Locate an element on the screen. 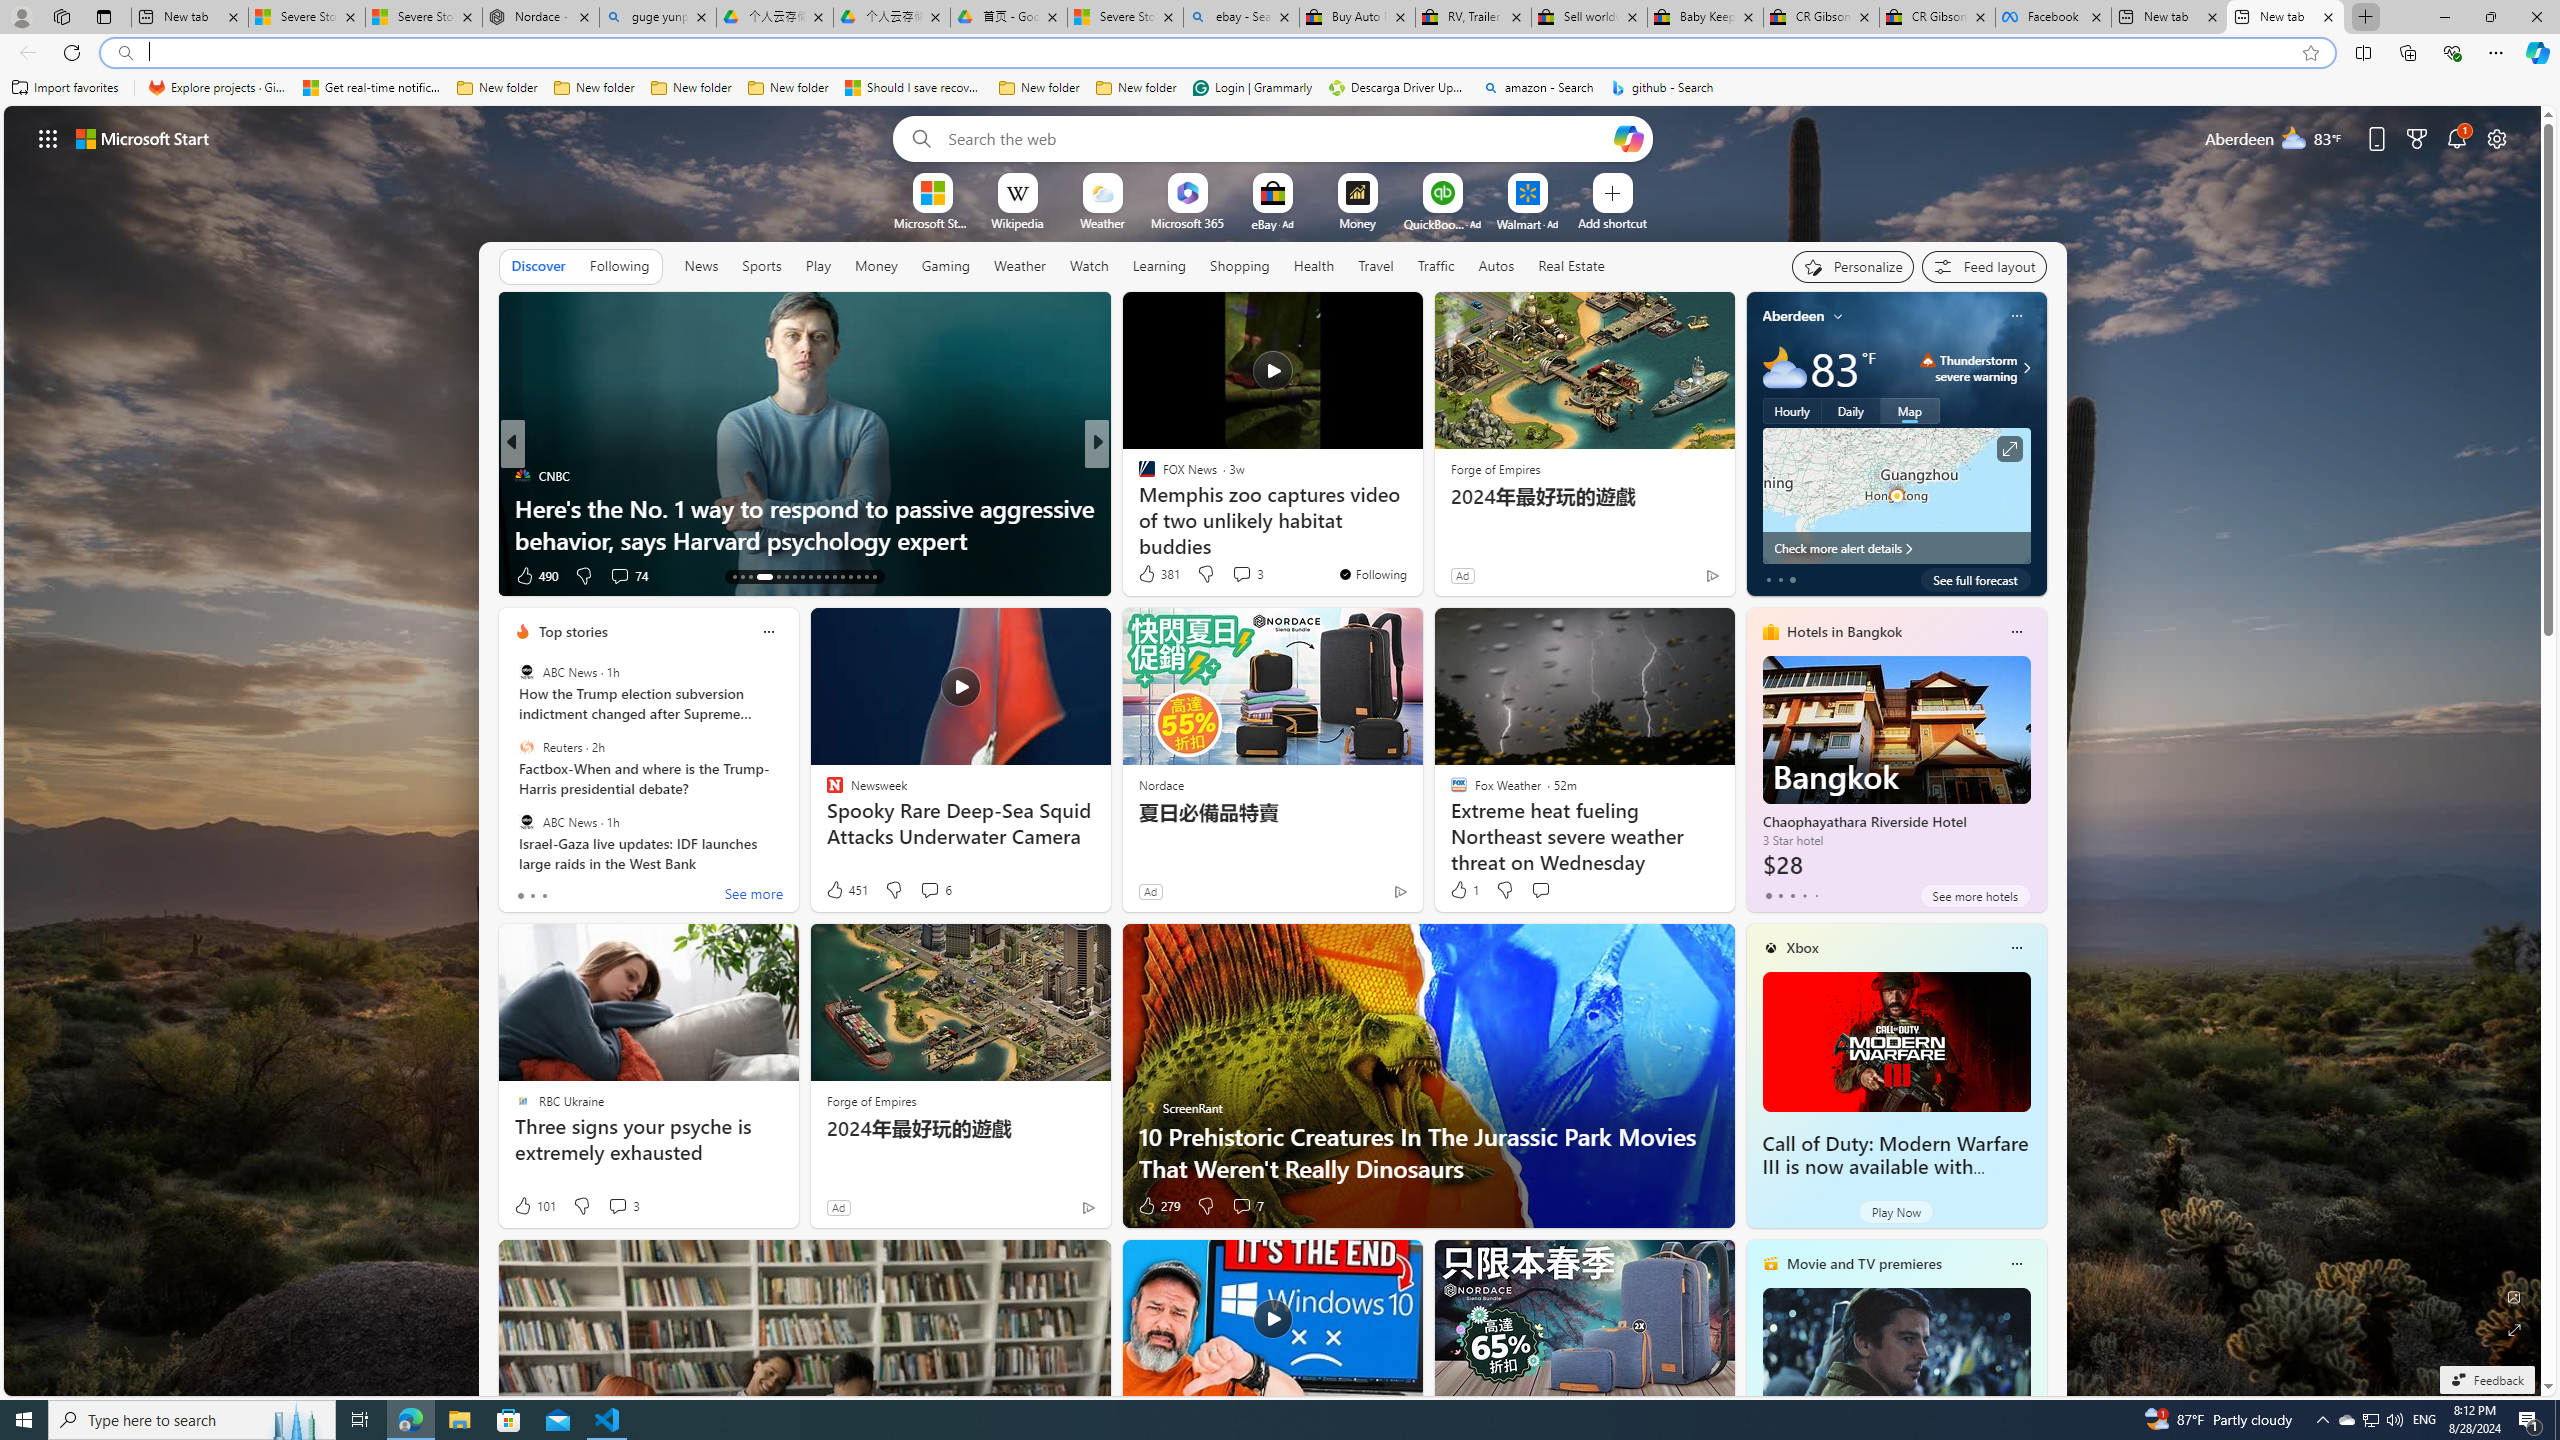  Login | Grammarly is located at coordinates (1252, 88).